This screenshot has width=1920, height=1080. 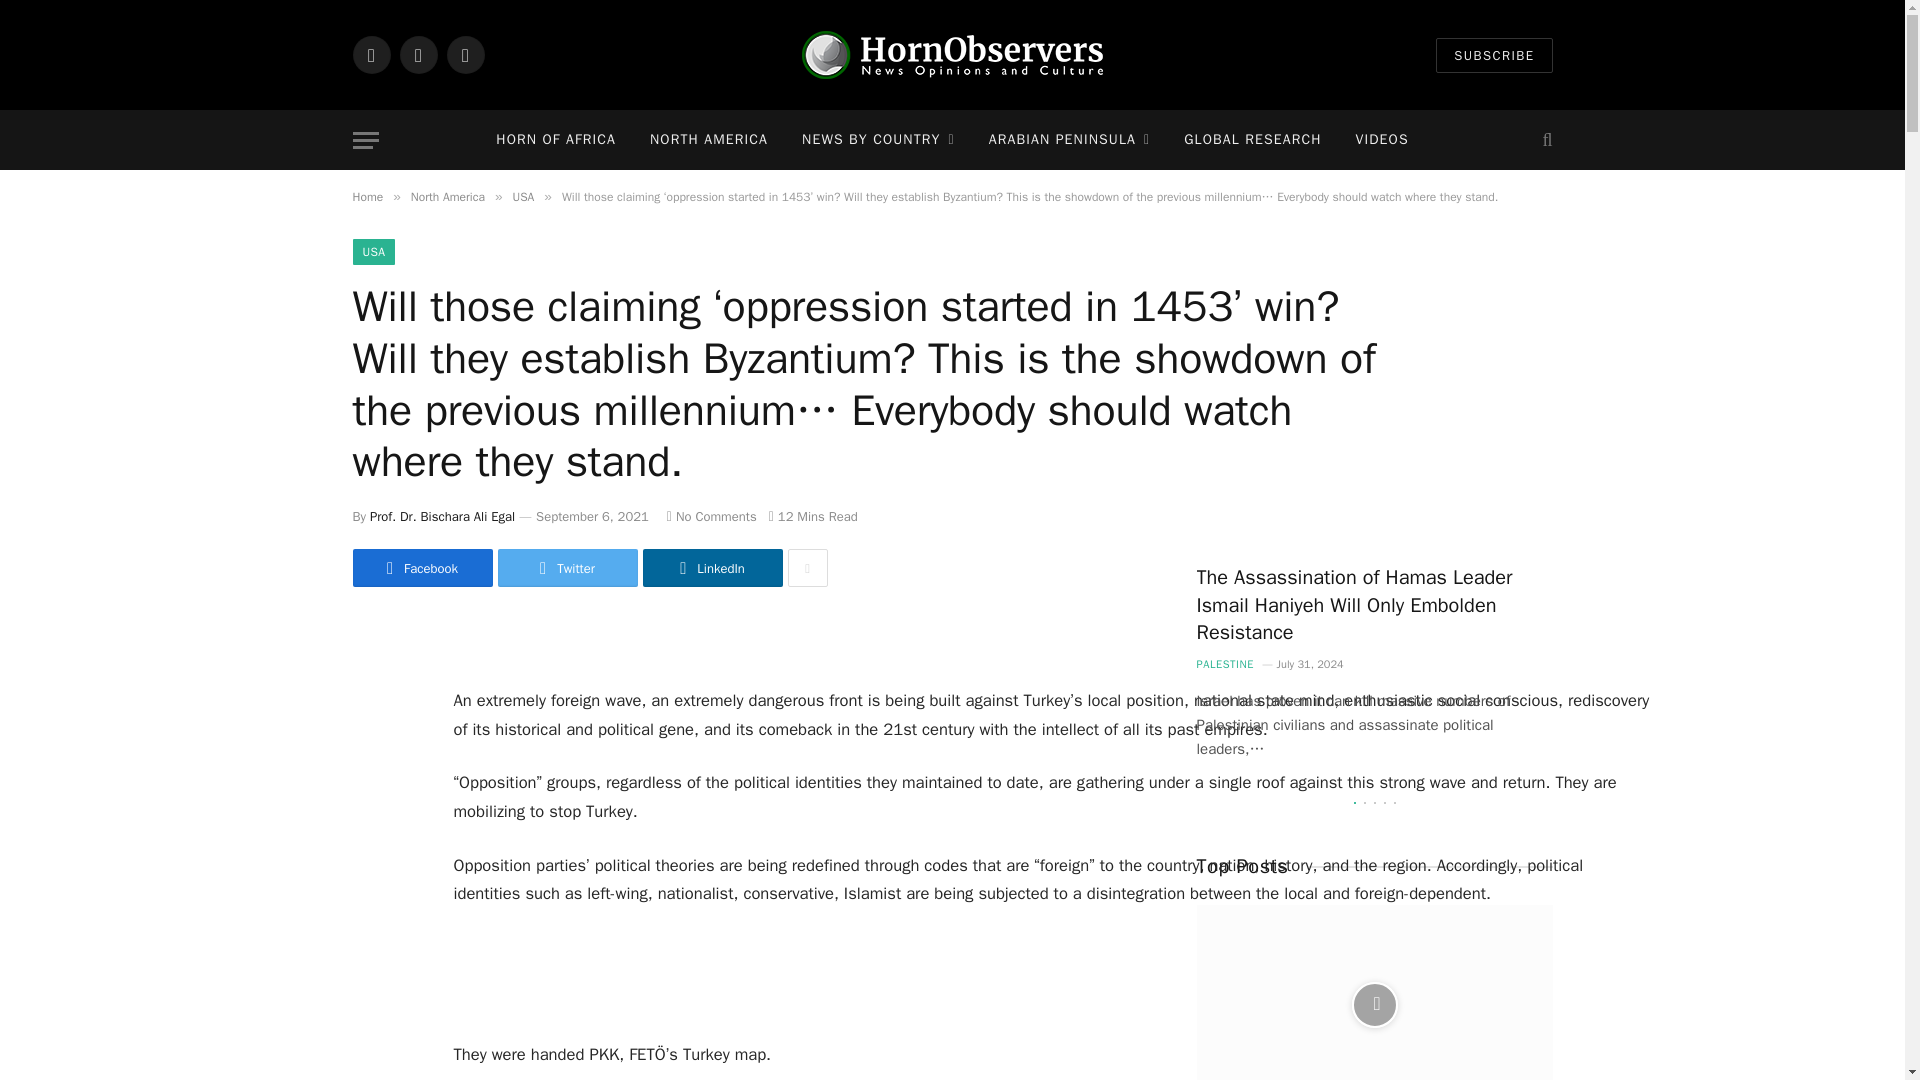 What do you see at coordinates (878, 140) in the screenshot?
I see `NEWS BY COUNTRY` at bounding box center [878, 140].